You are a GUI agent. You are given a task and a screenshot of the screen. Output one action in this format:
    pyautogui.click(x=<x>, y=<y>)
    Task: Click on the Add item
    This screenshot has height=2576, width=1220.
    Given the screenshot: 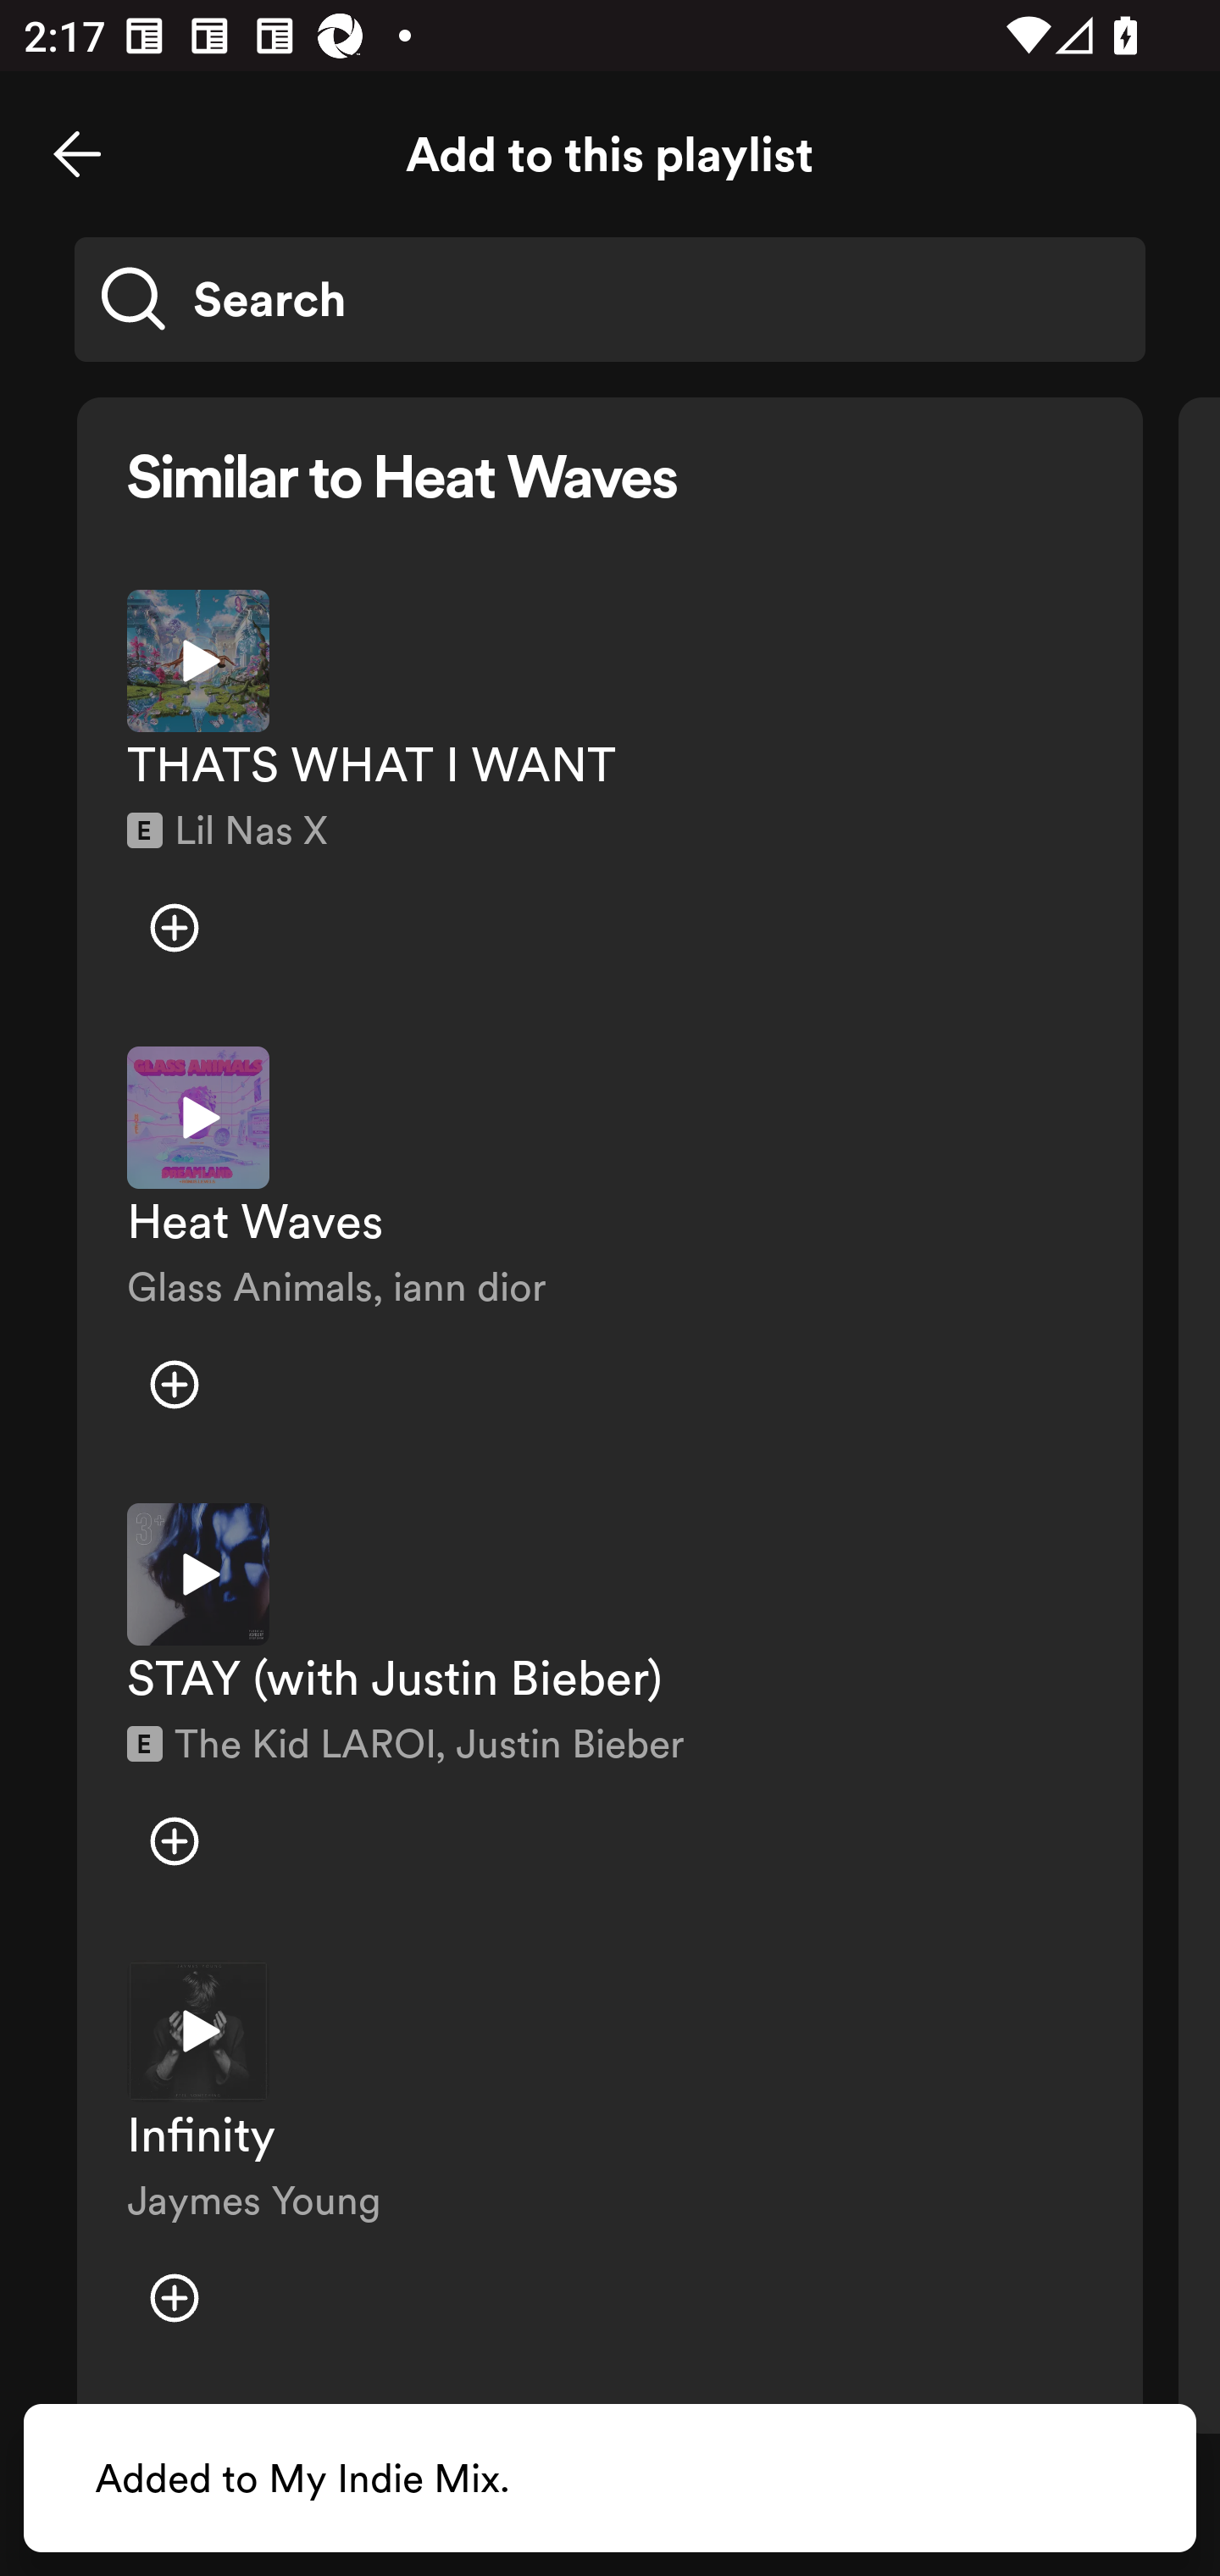 What is the action you would take?
    pyautogui.click(x=175, y=1840)
    